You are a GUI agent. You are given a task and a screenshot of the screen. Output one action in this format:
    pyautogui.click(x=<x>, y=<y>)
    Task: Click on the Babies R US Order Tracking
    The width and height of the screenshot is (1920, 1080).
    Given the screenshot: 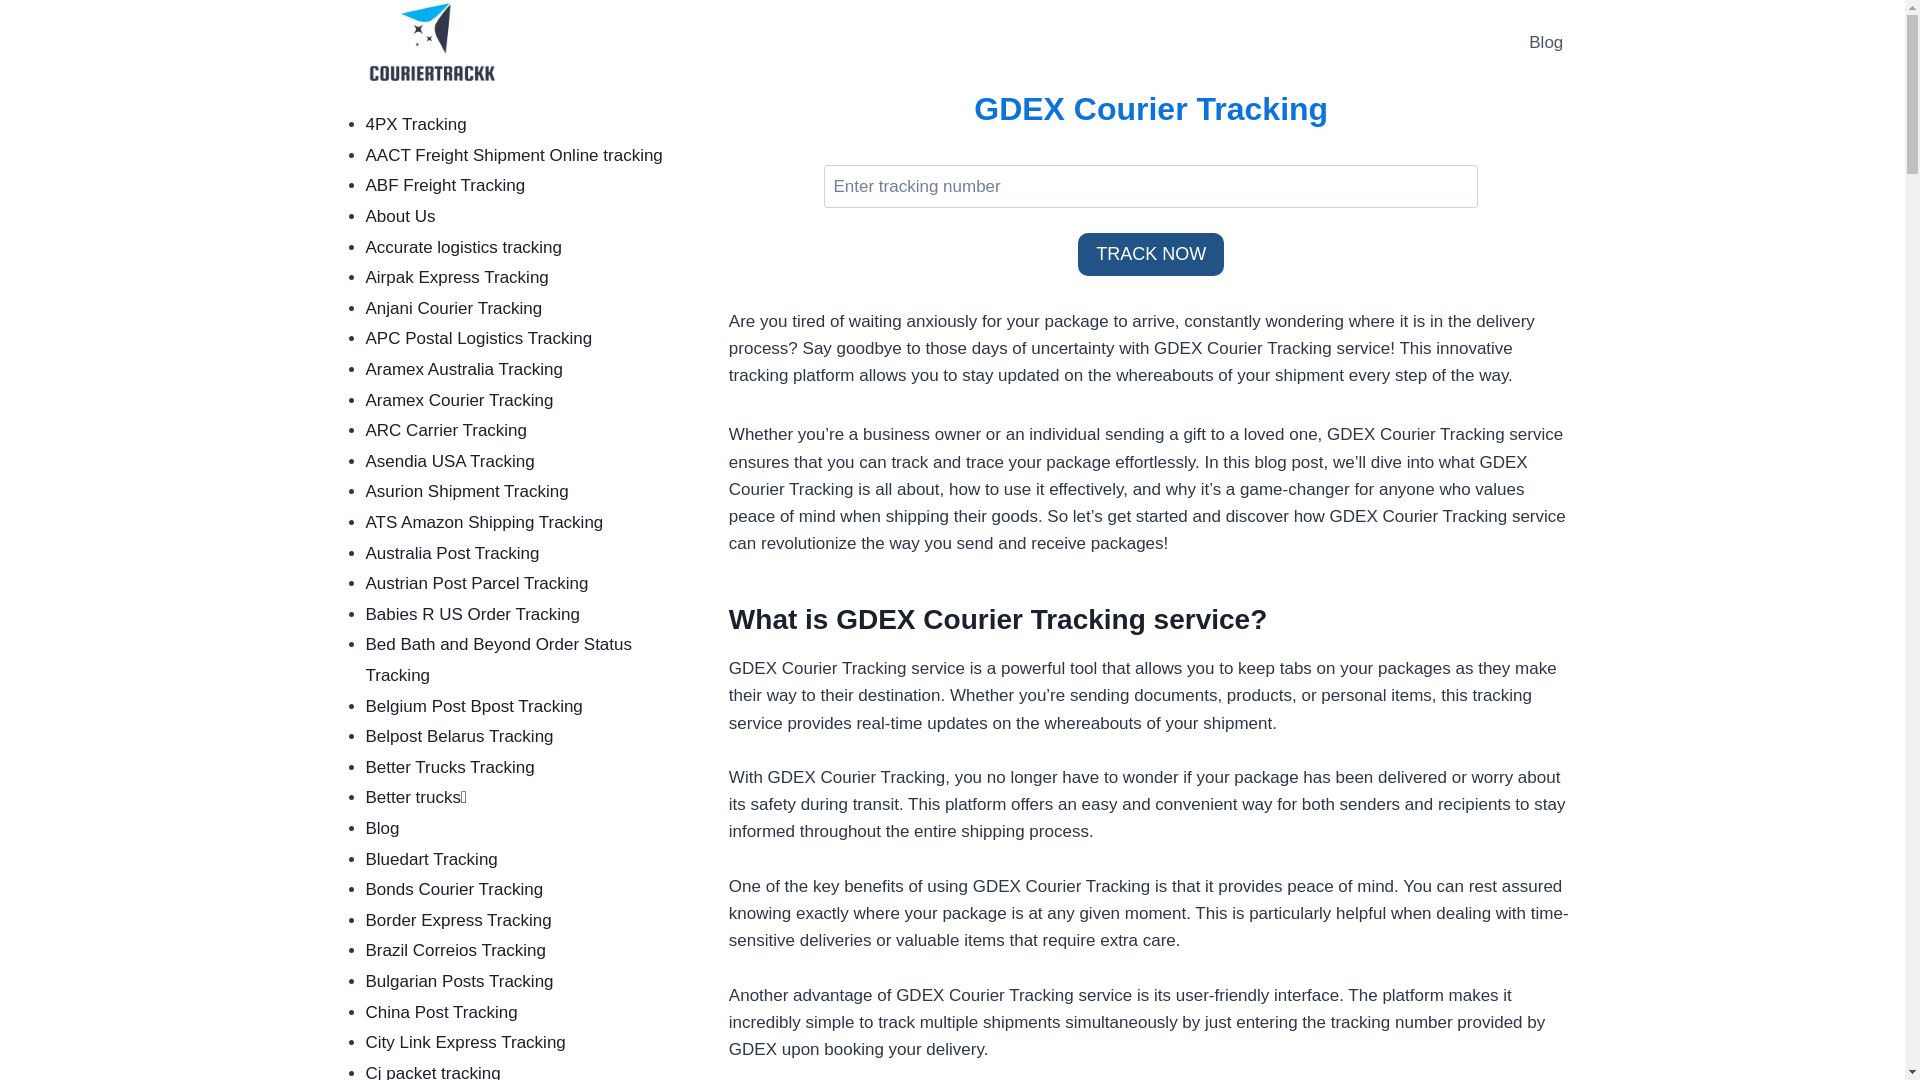 What is the action you would take?
    pyautogui.click(x=472, y=614)
    